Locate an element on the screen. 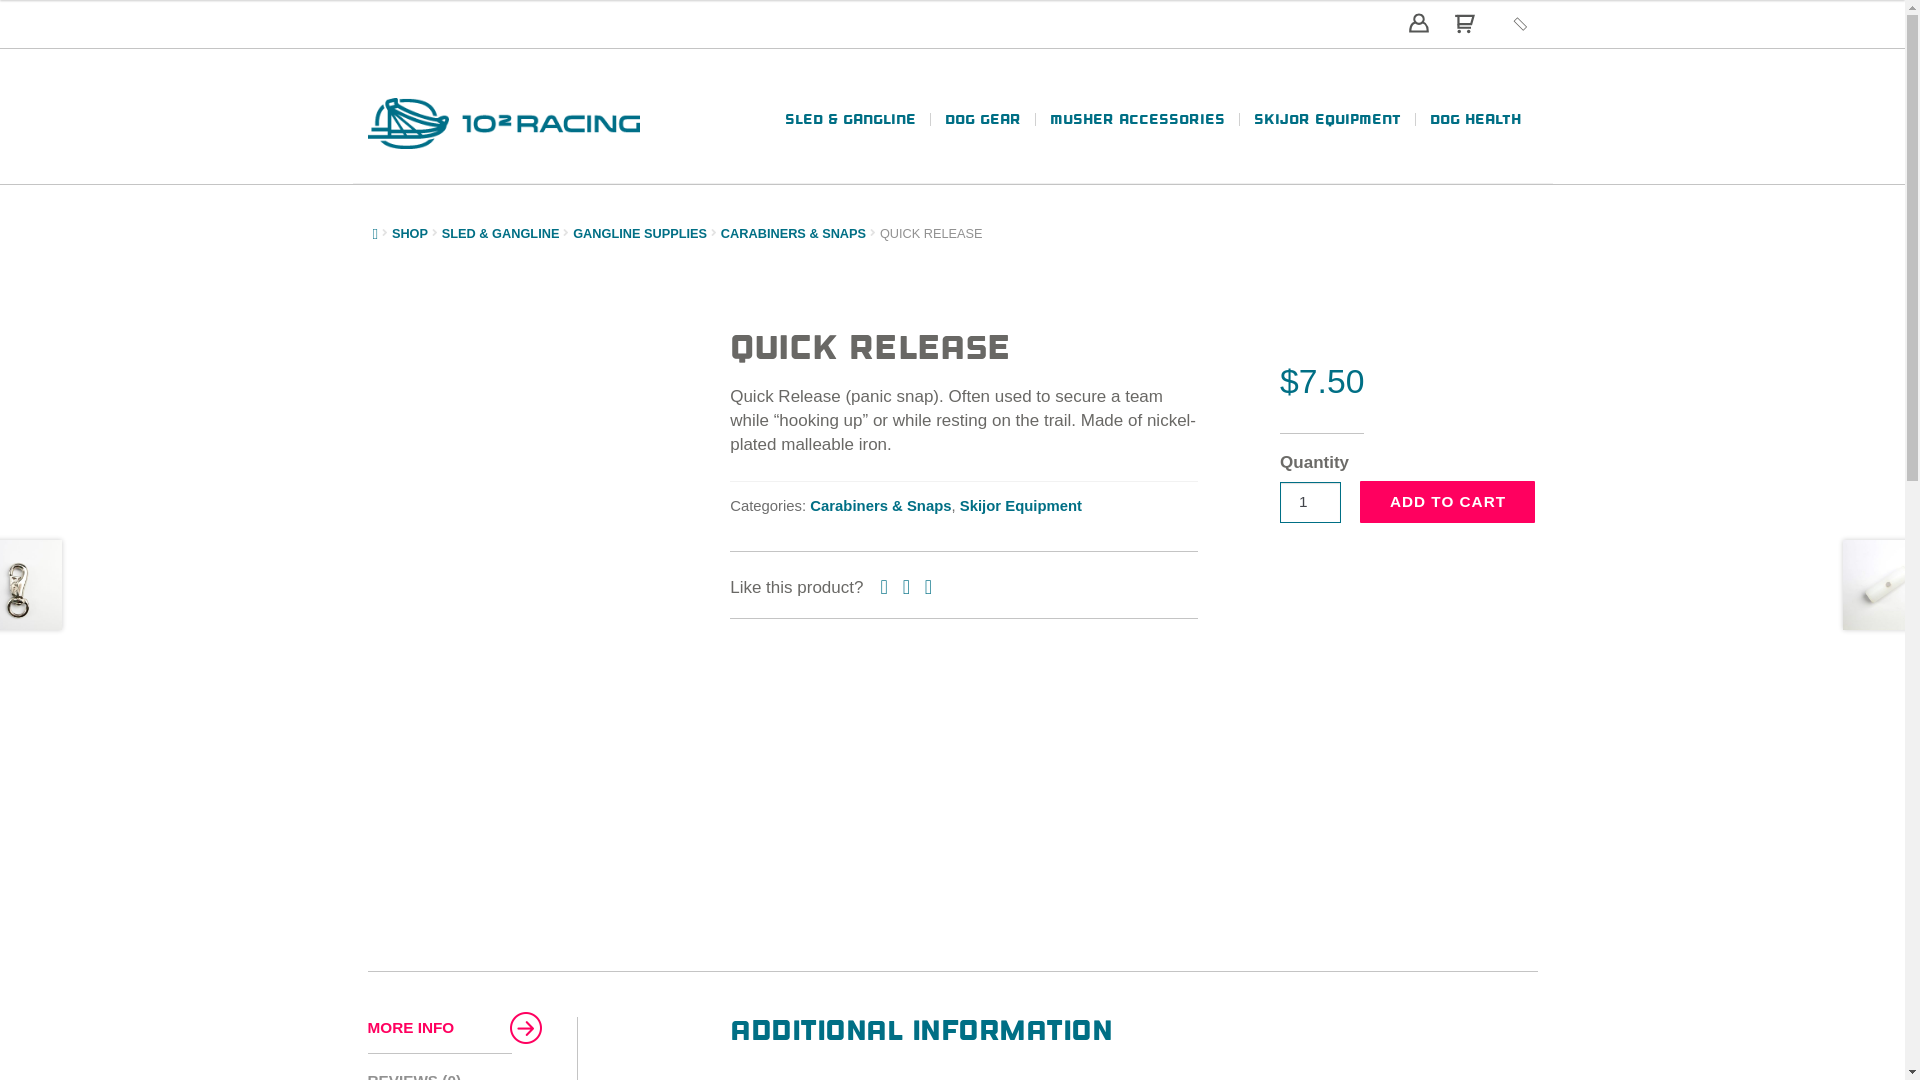  GANGLINE SUPPLIES is located at coordinates (640, 234).